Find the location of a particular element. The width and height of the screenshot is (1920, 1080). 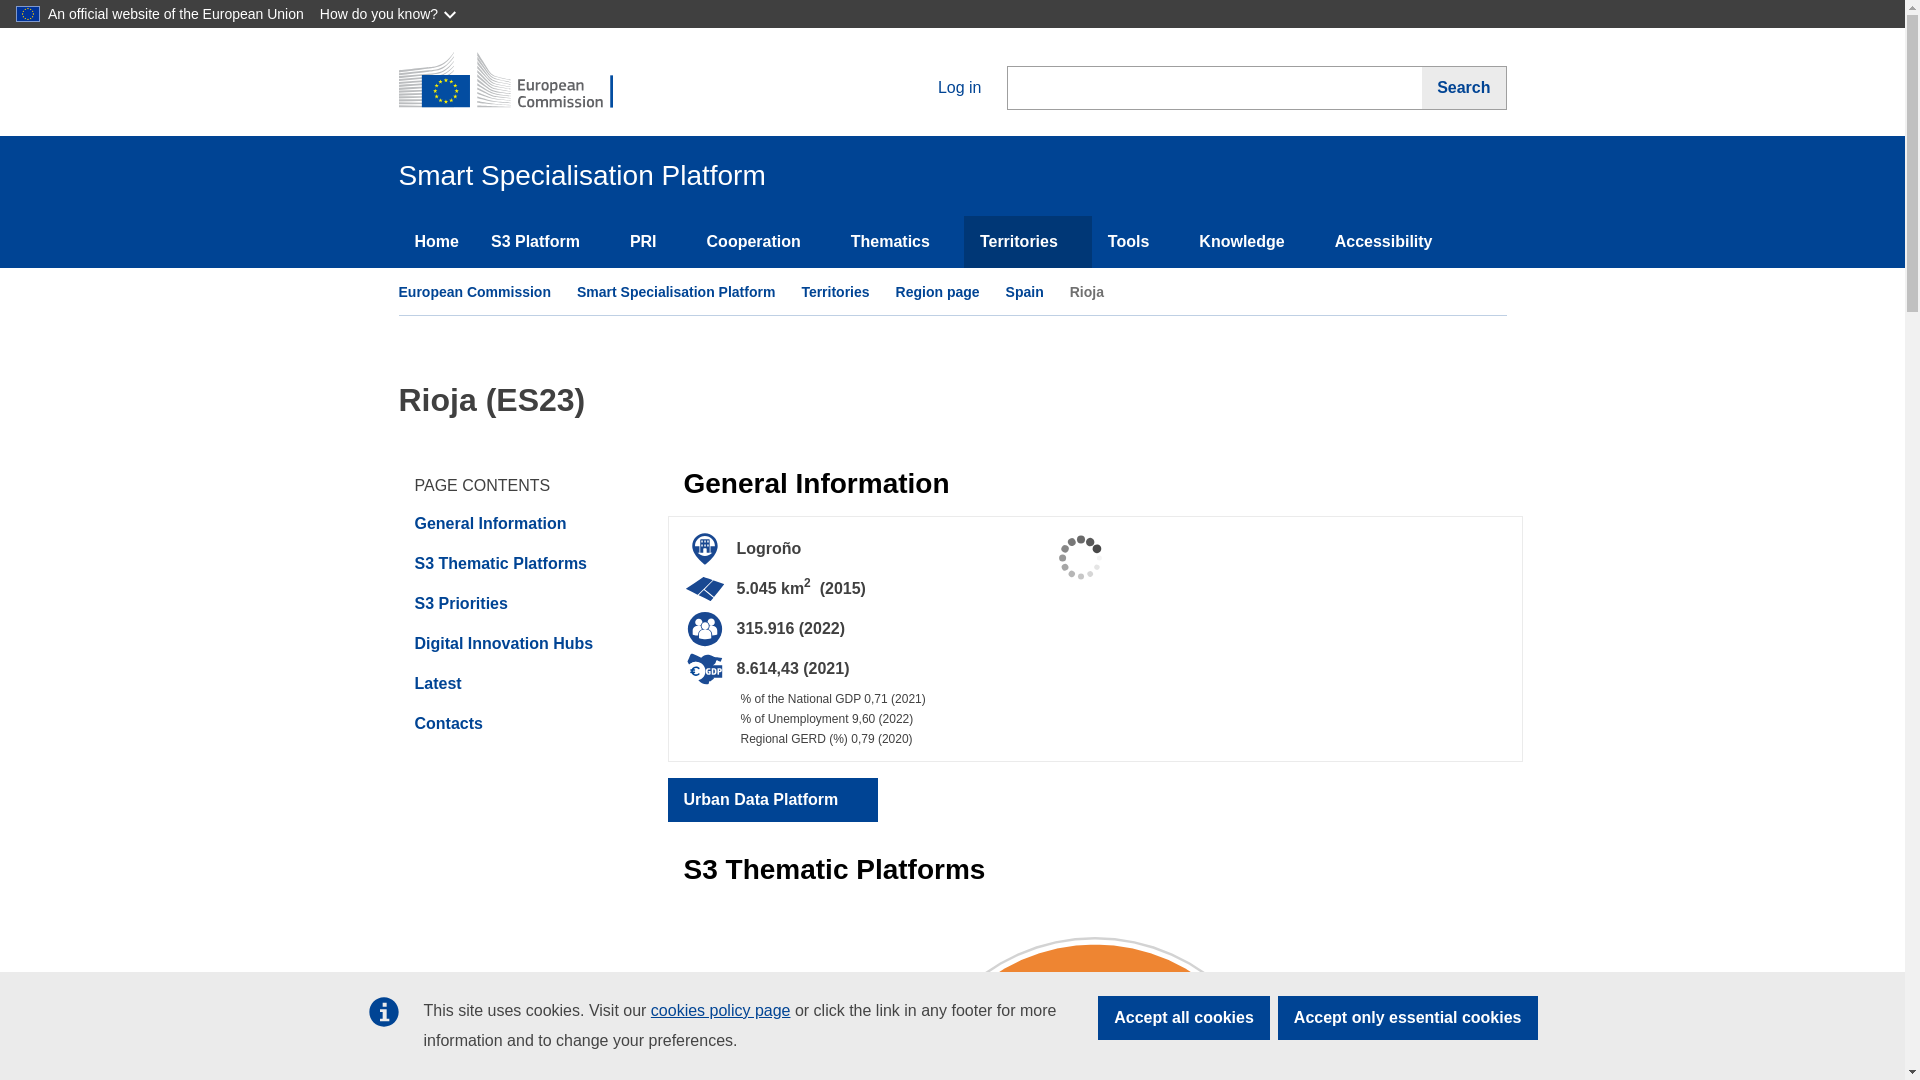

Log in is located at coordinates (943, 87).